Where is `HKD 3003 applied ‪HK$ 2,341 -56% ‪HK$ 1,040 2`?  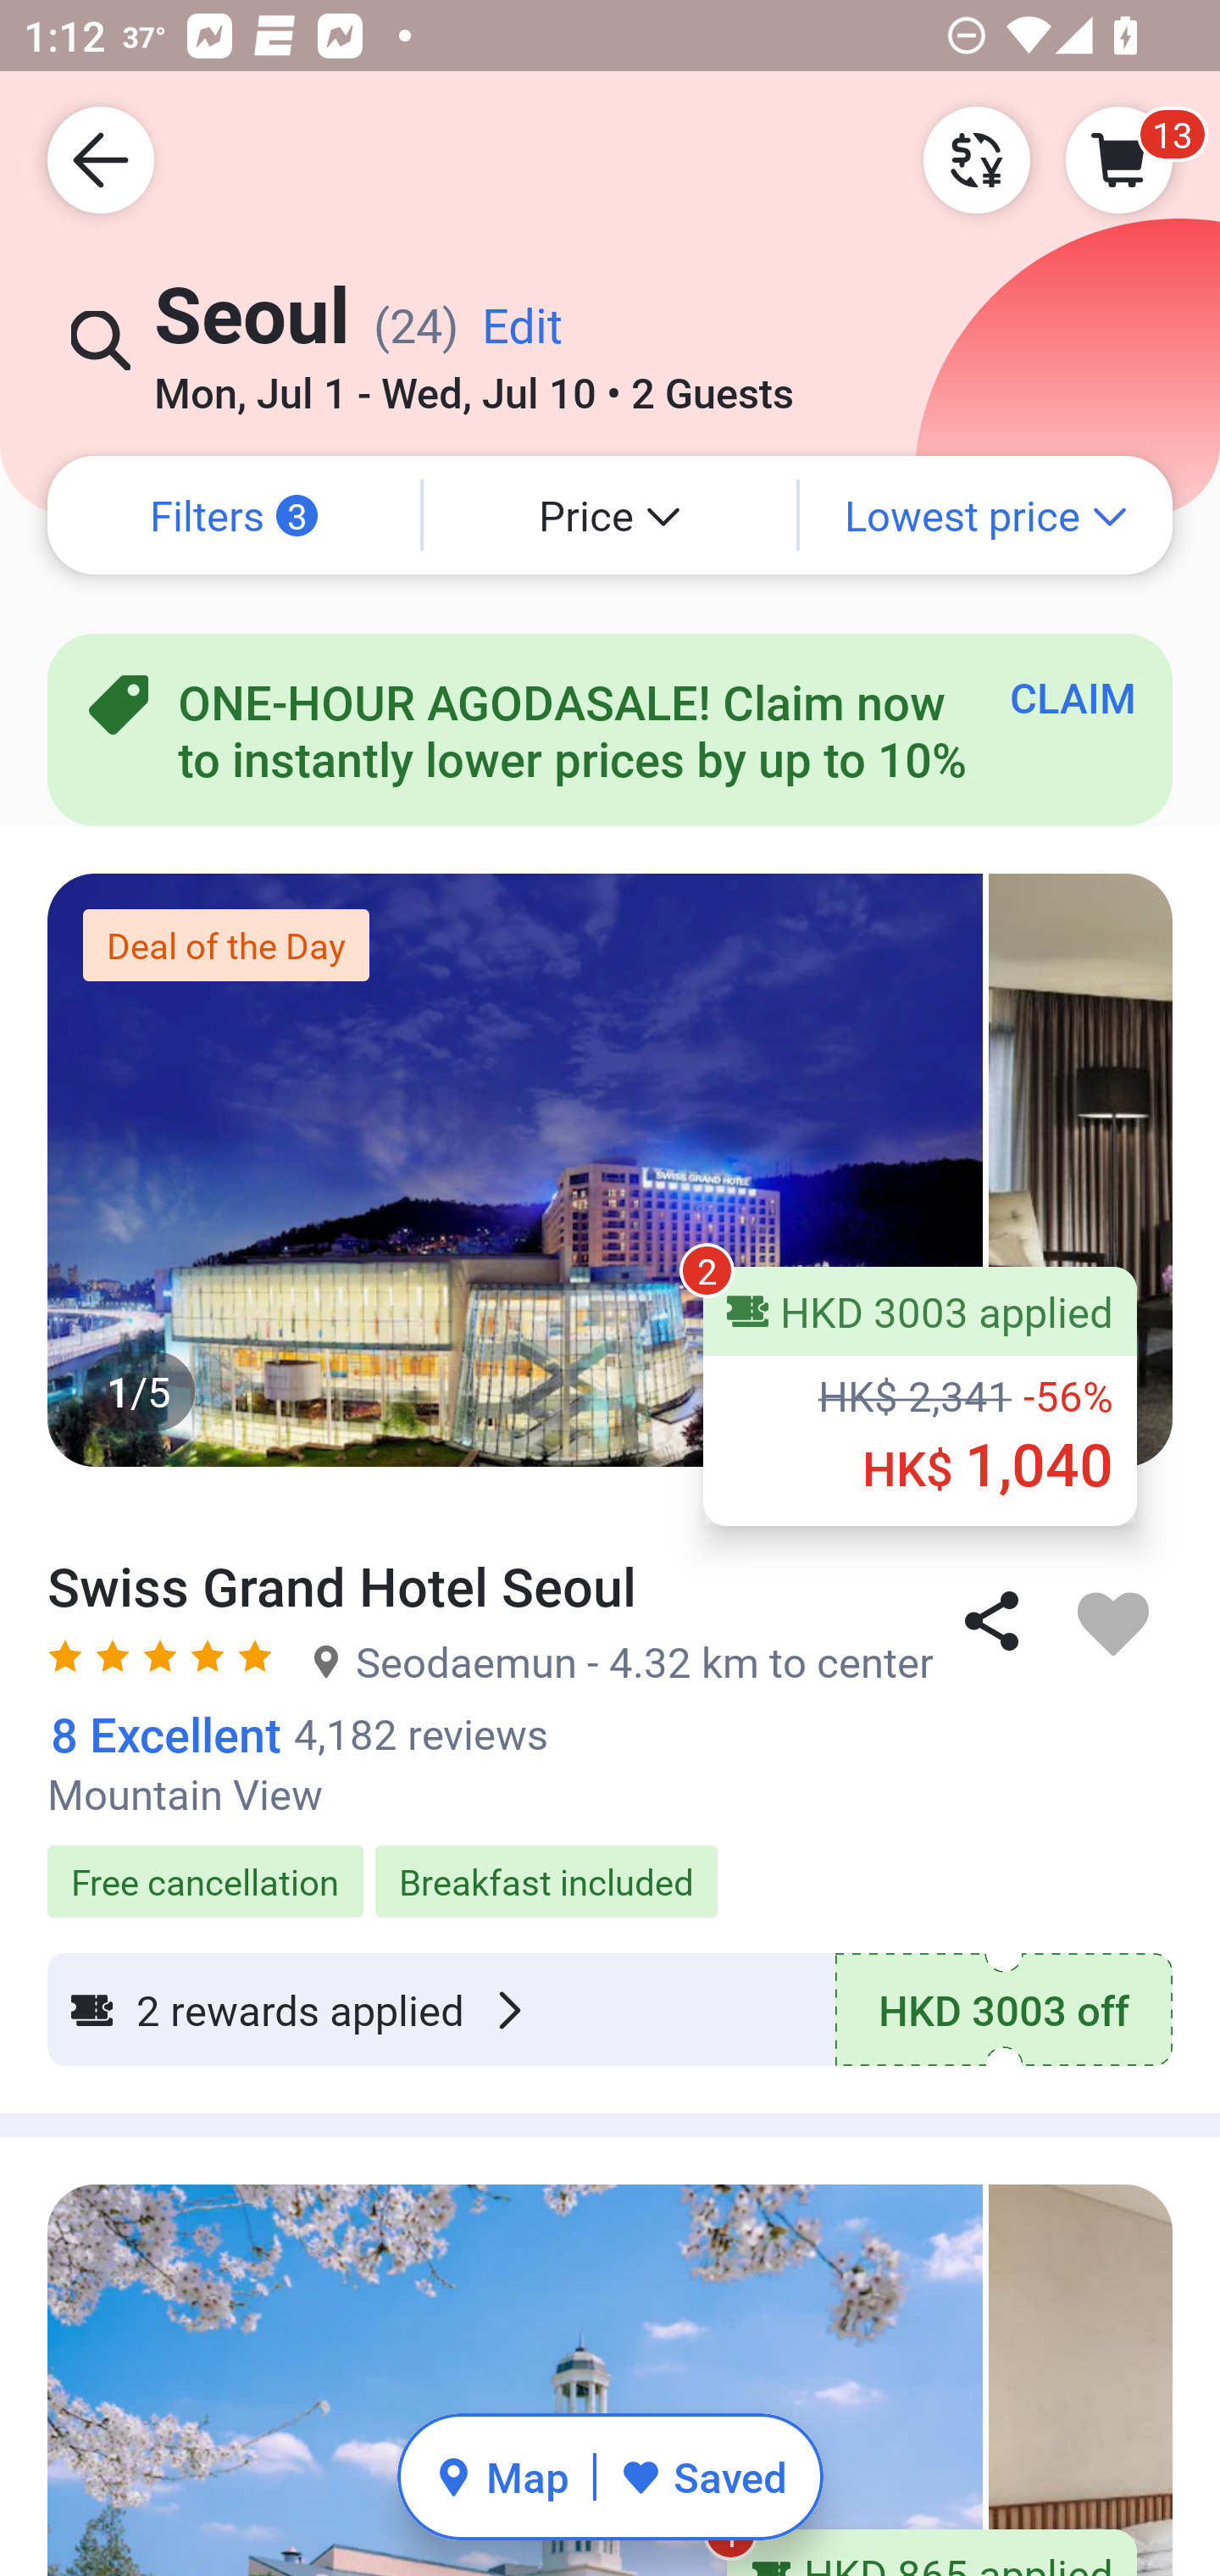
HKD 3003 applied ‪HK$ 2,341 -56% ‪HK$ 1,040 2 is located at coordinates (920, 1396).